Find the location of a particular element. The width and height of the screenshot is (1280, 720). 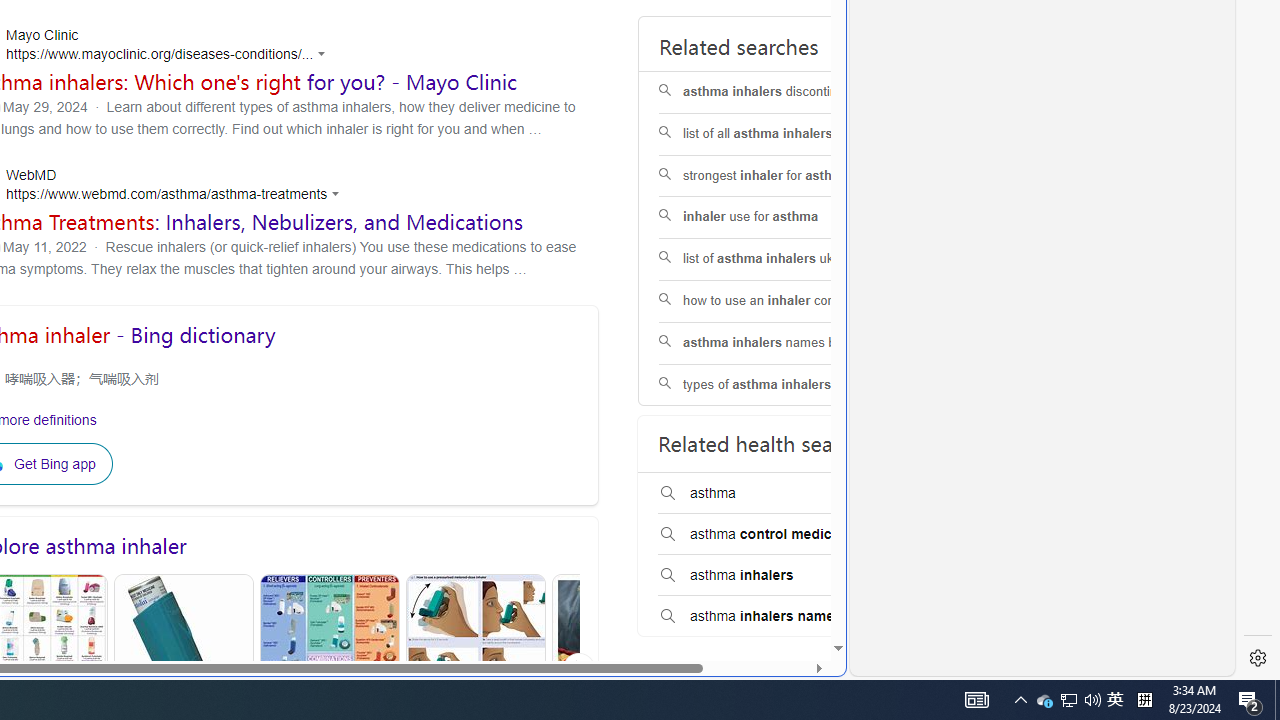

asthma inhalers discontinued is located at coordinates (786, 92).